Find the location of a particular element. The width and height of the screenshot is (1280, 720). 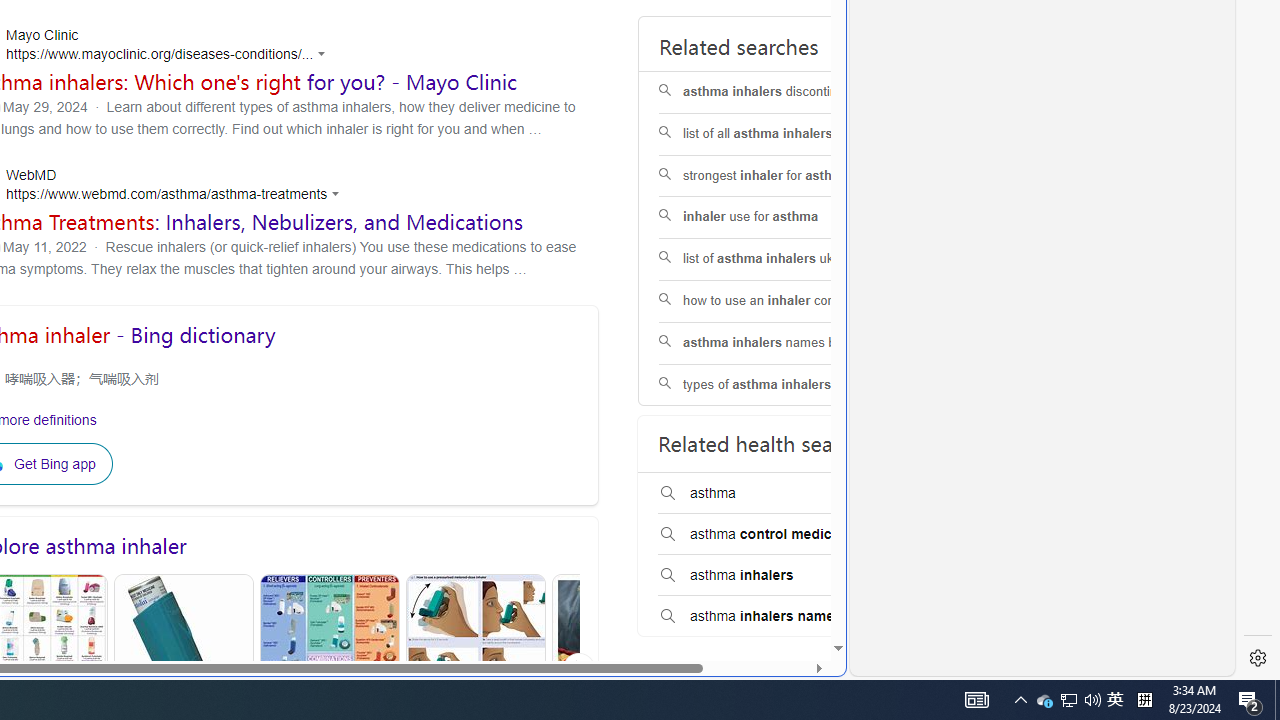

asthma inhalers discontinued is located at coordinates (786, 92).